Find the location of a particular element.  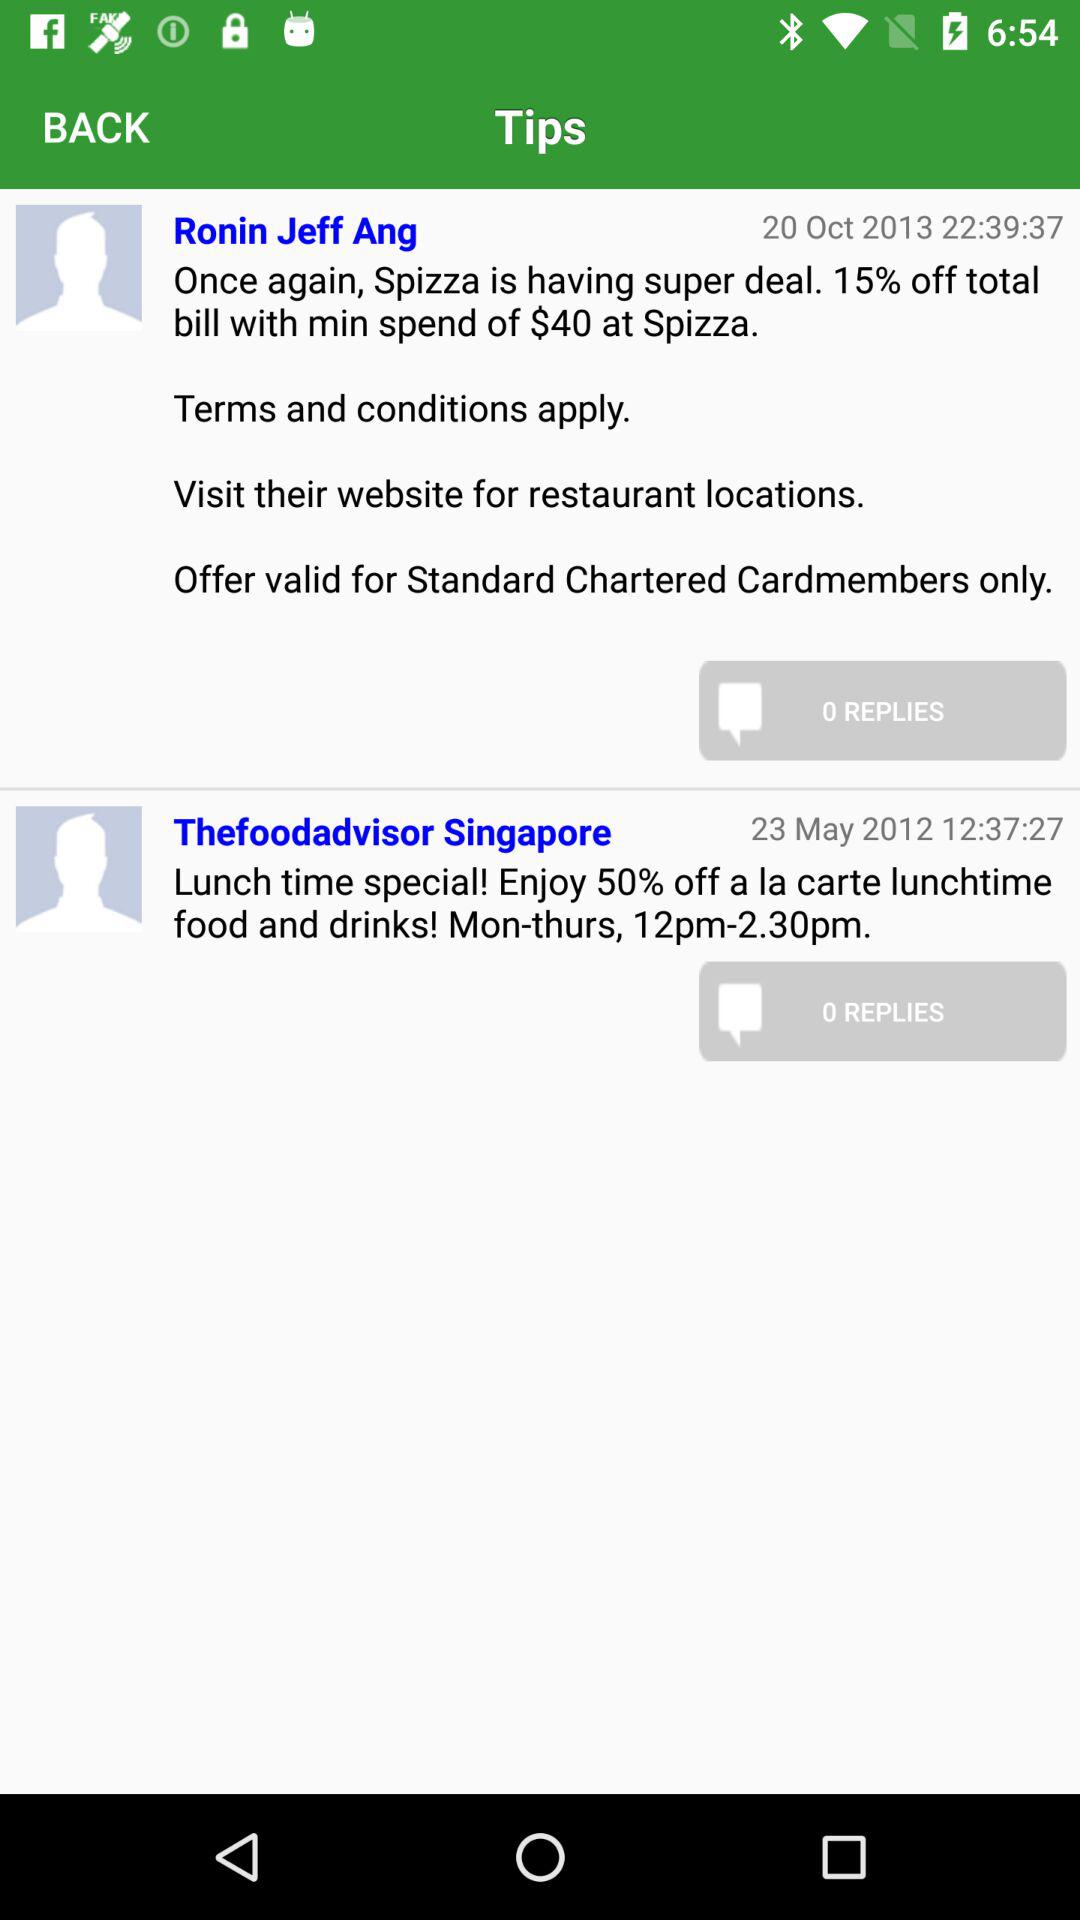

launch the item below thefoodadvisor singapore is located at coordinates (618, 902).